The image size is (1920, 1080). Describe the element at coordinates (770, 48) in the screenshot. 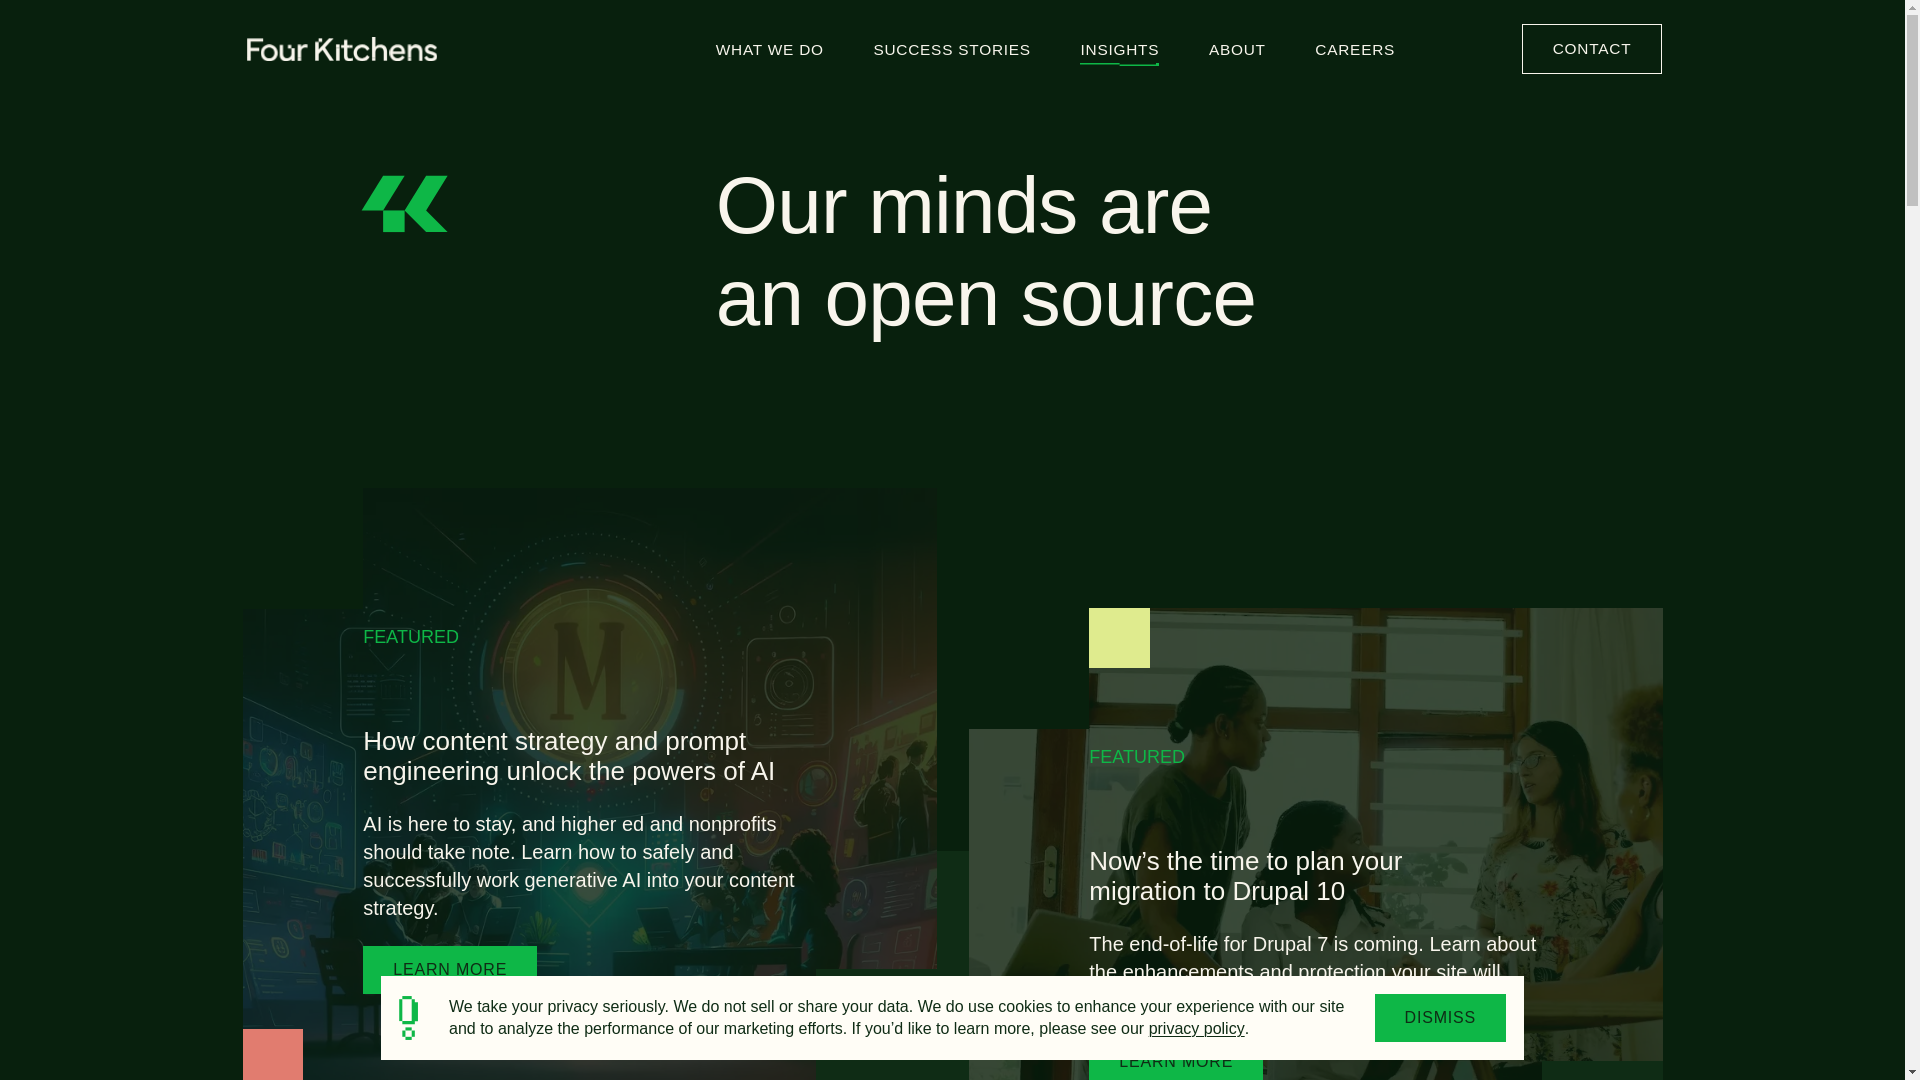

I see `WHAT WE DO` at that location.